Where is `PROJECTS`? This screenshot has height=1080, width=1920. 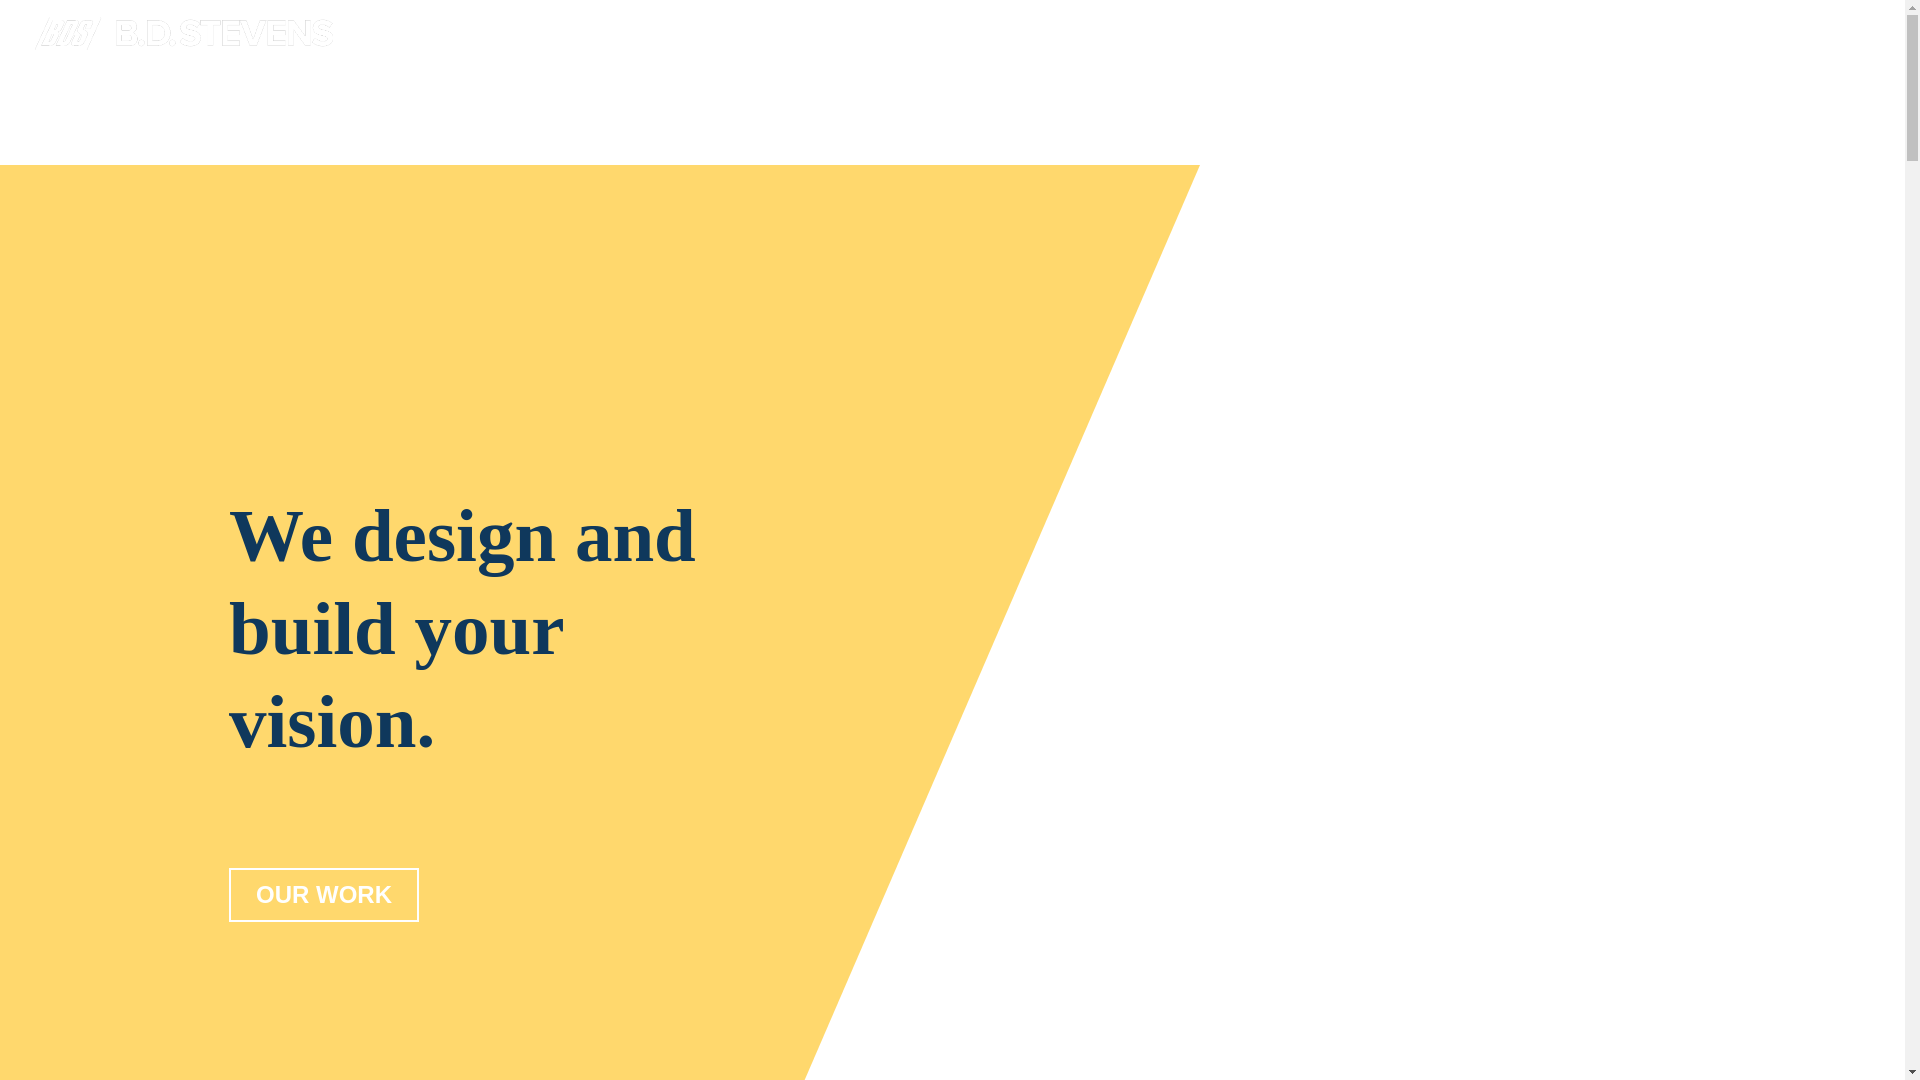
PROJECTS is located at coordinates (320, 89).